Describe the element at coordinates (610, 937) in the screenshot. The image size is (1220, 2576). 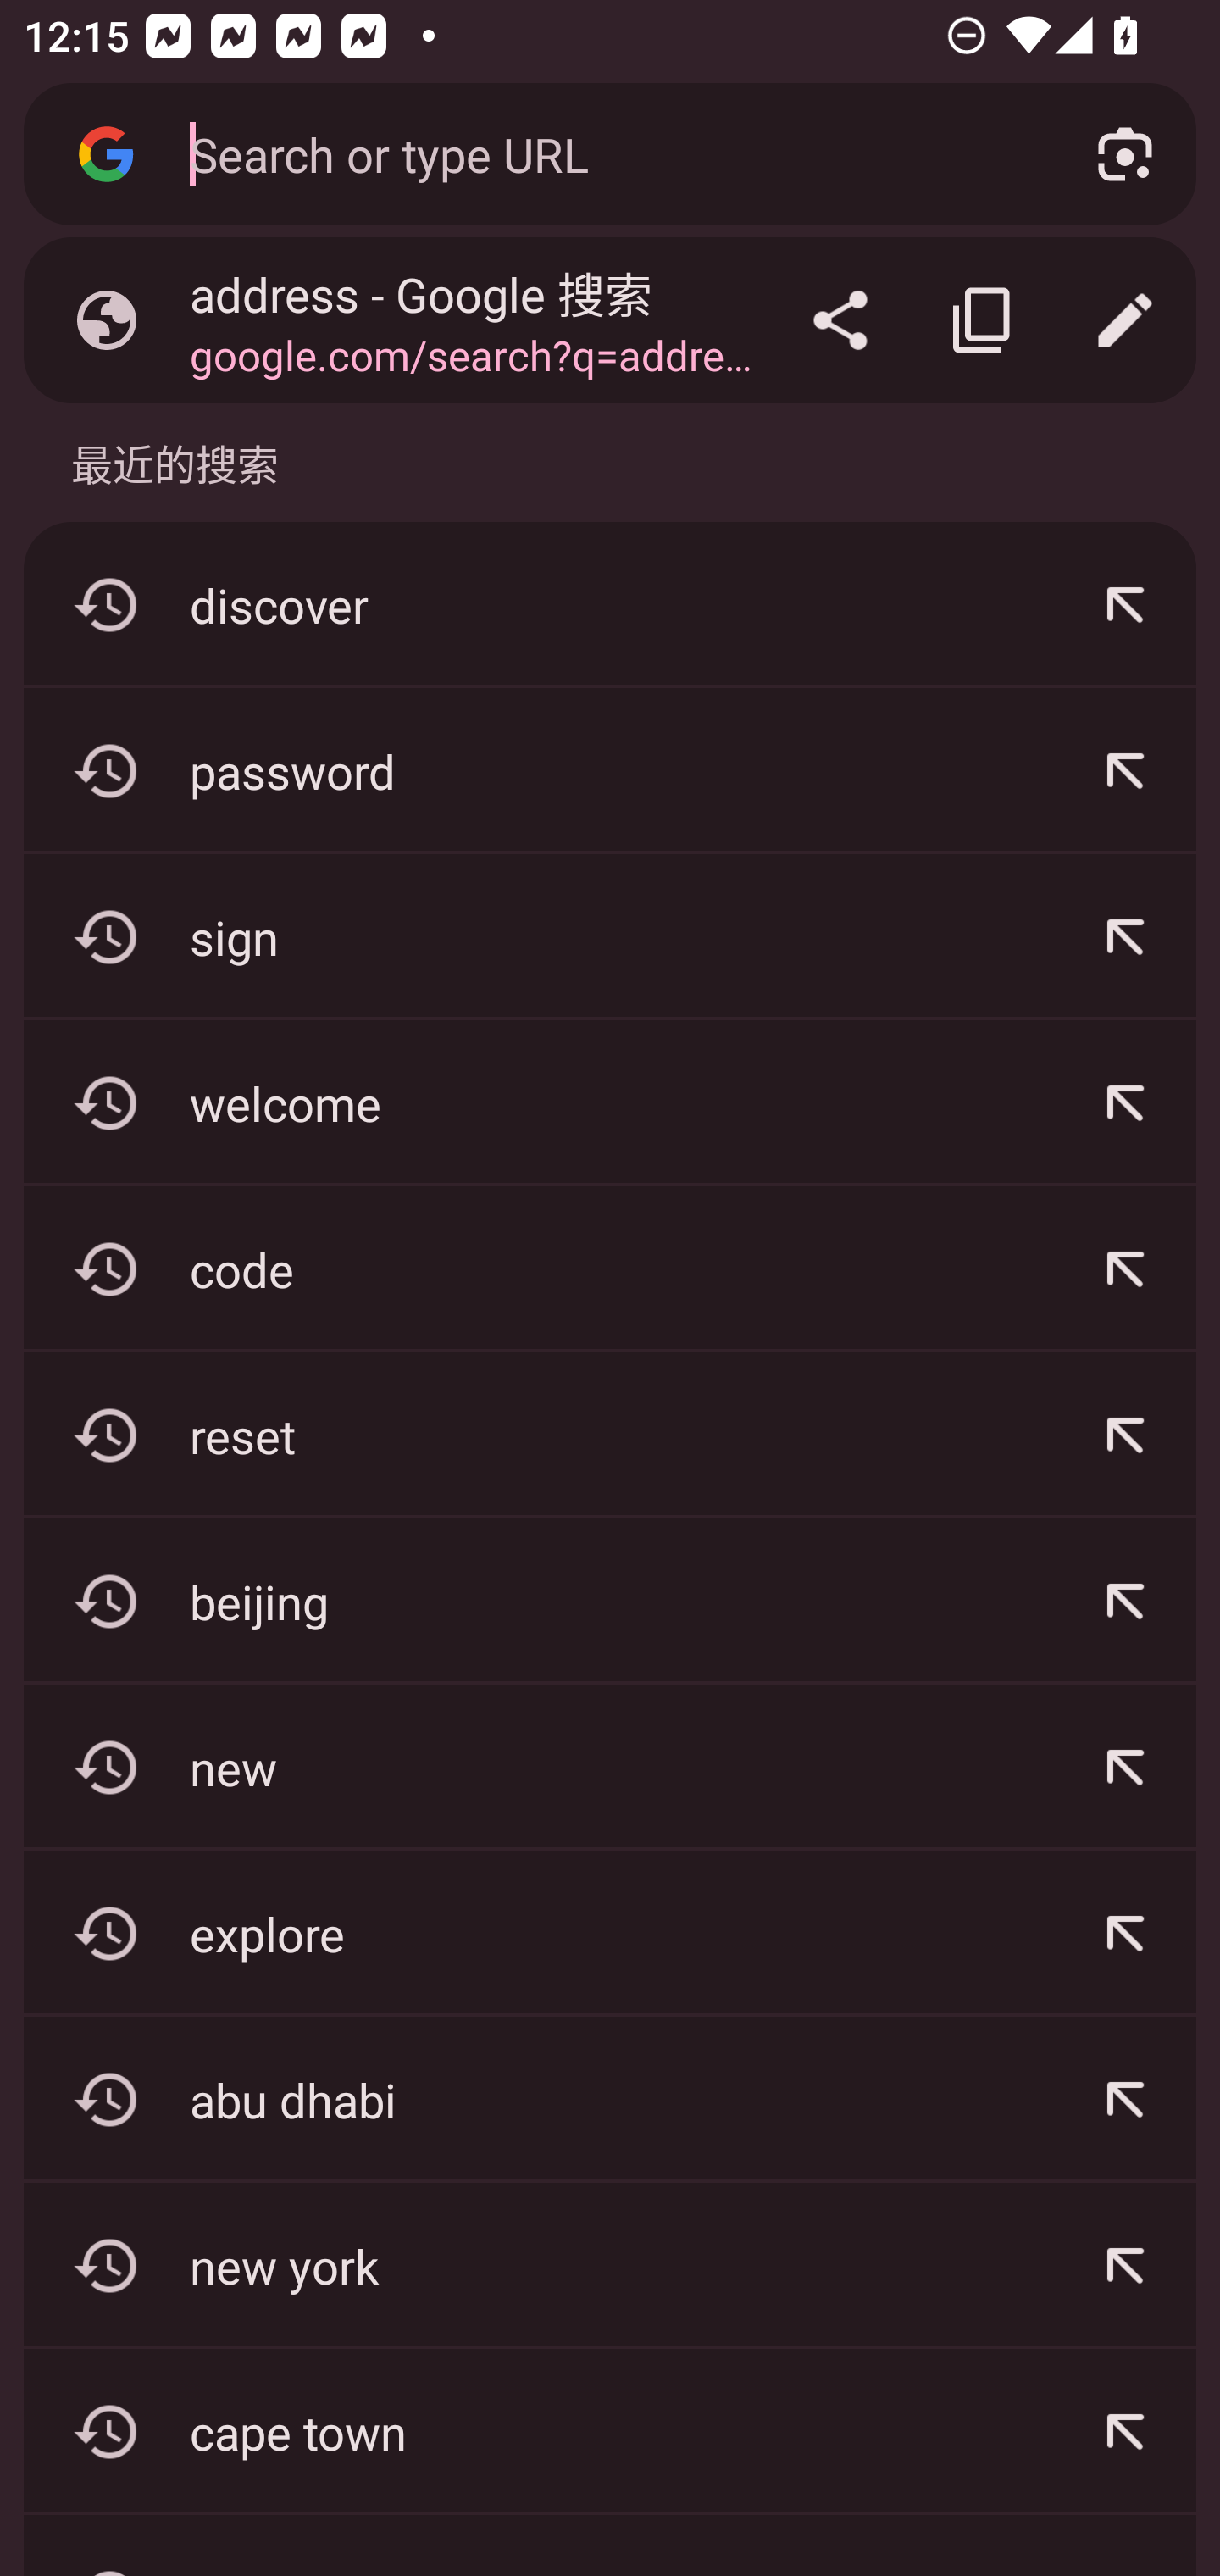
I see `sign Refine: sign` at that location.